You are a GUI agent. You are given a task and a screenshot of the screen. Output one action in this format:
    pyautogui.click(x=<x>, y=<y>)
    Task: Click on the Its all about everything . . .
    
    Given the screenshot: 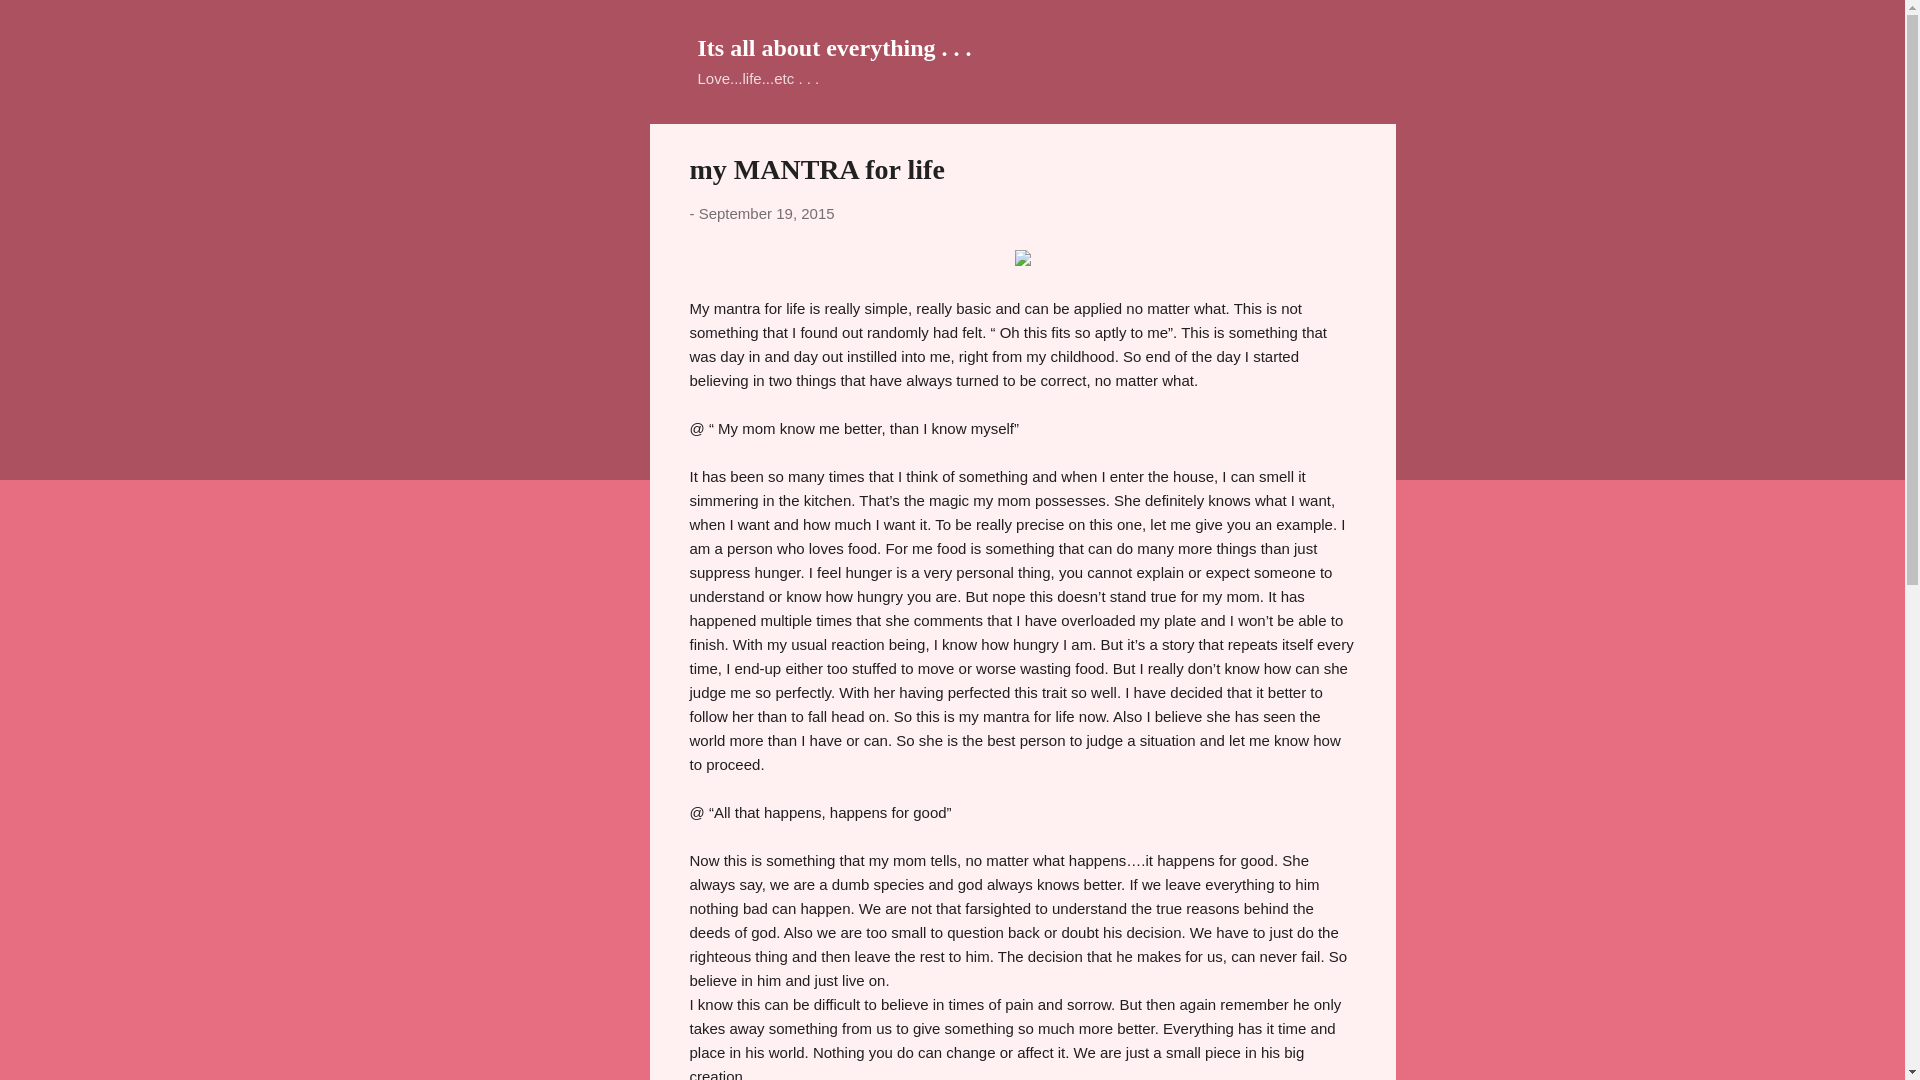 What is the action you would take?
    pyautogui.click(x=834, y=47)
    